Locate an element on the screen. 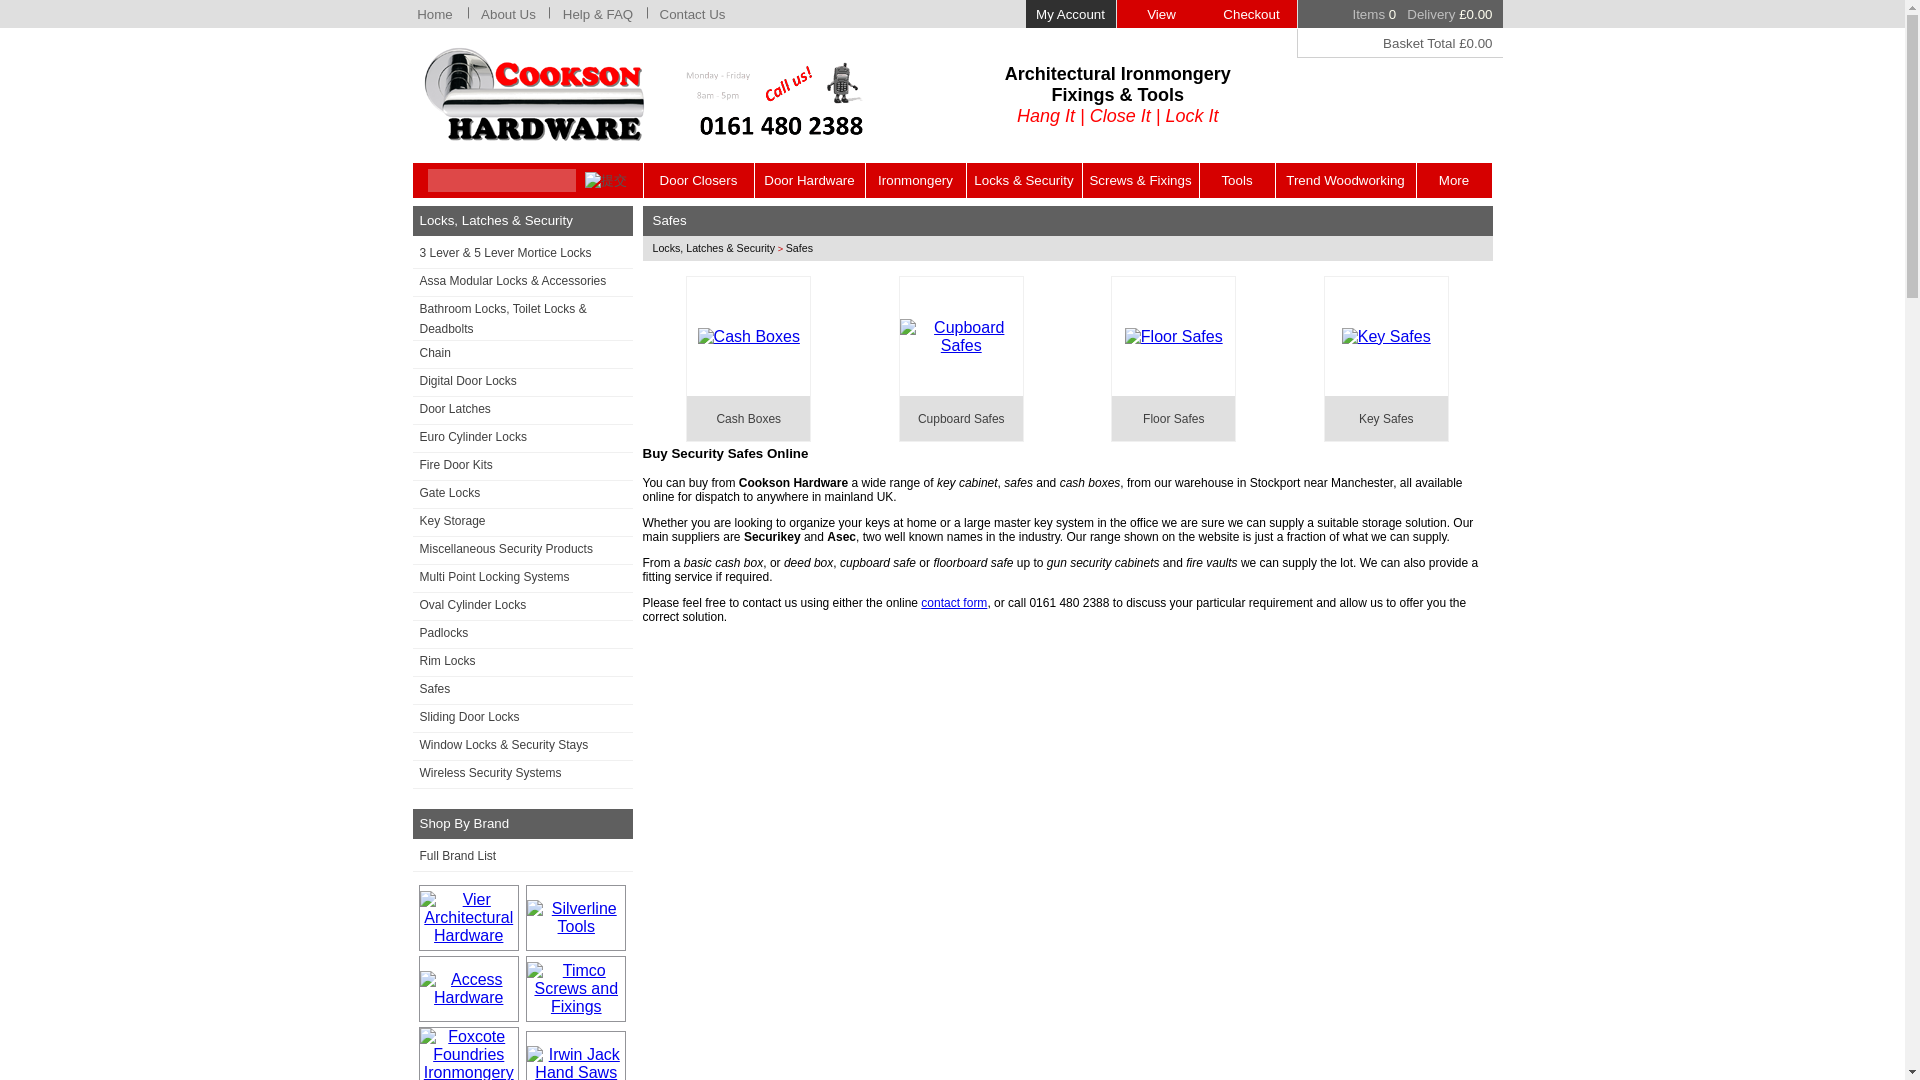  Rim Locks is located at coordinates (522, 663).